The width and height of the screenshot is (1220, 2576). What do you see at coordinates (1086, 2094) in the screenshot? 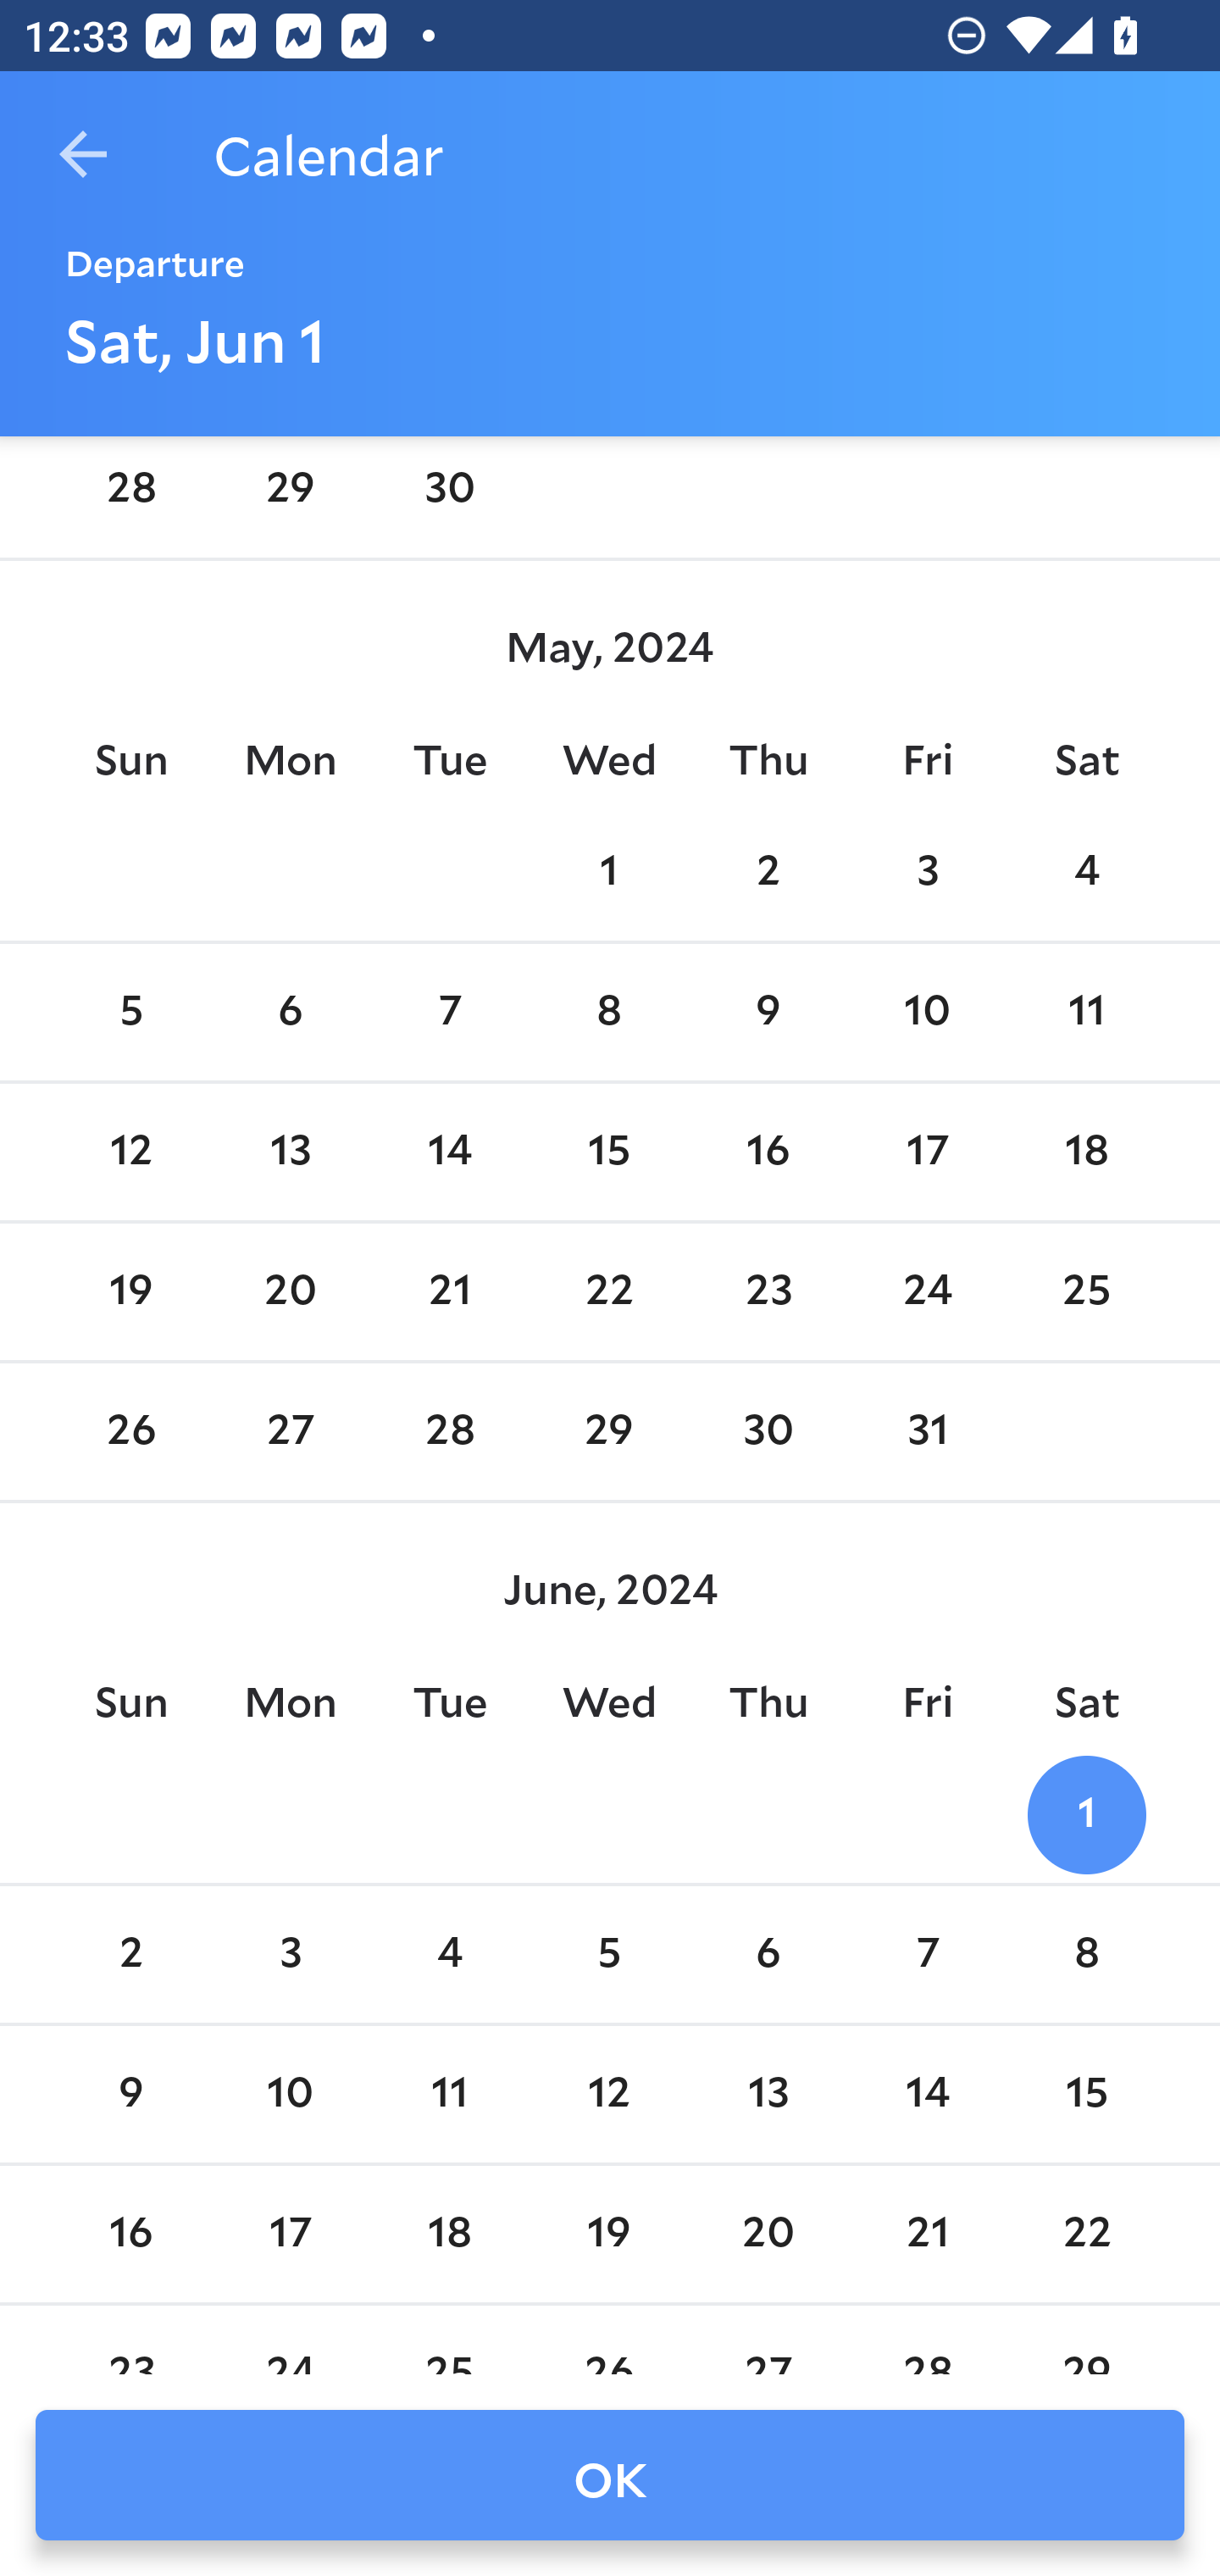
I see `15` at bounding box center [1086, 2094].